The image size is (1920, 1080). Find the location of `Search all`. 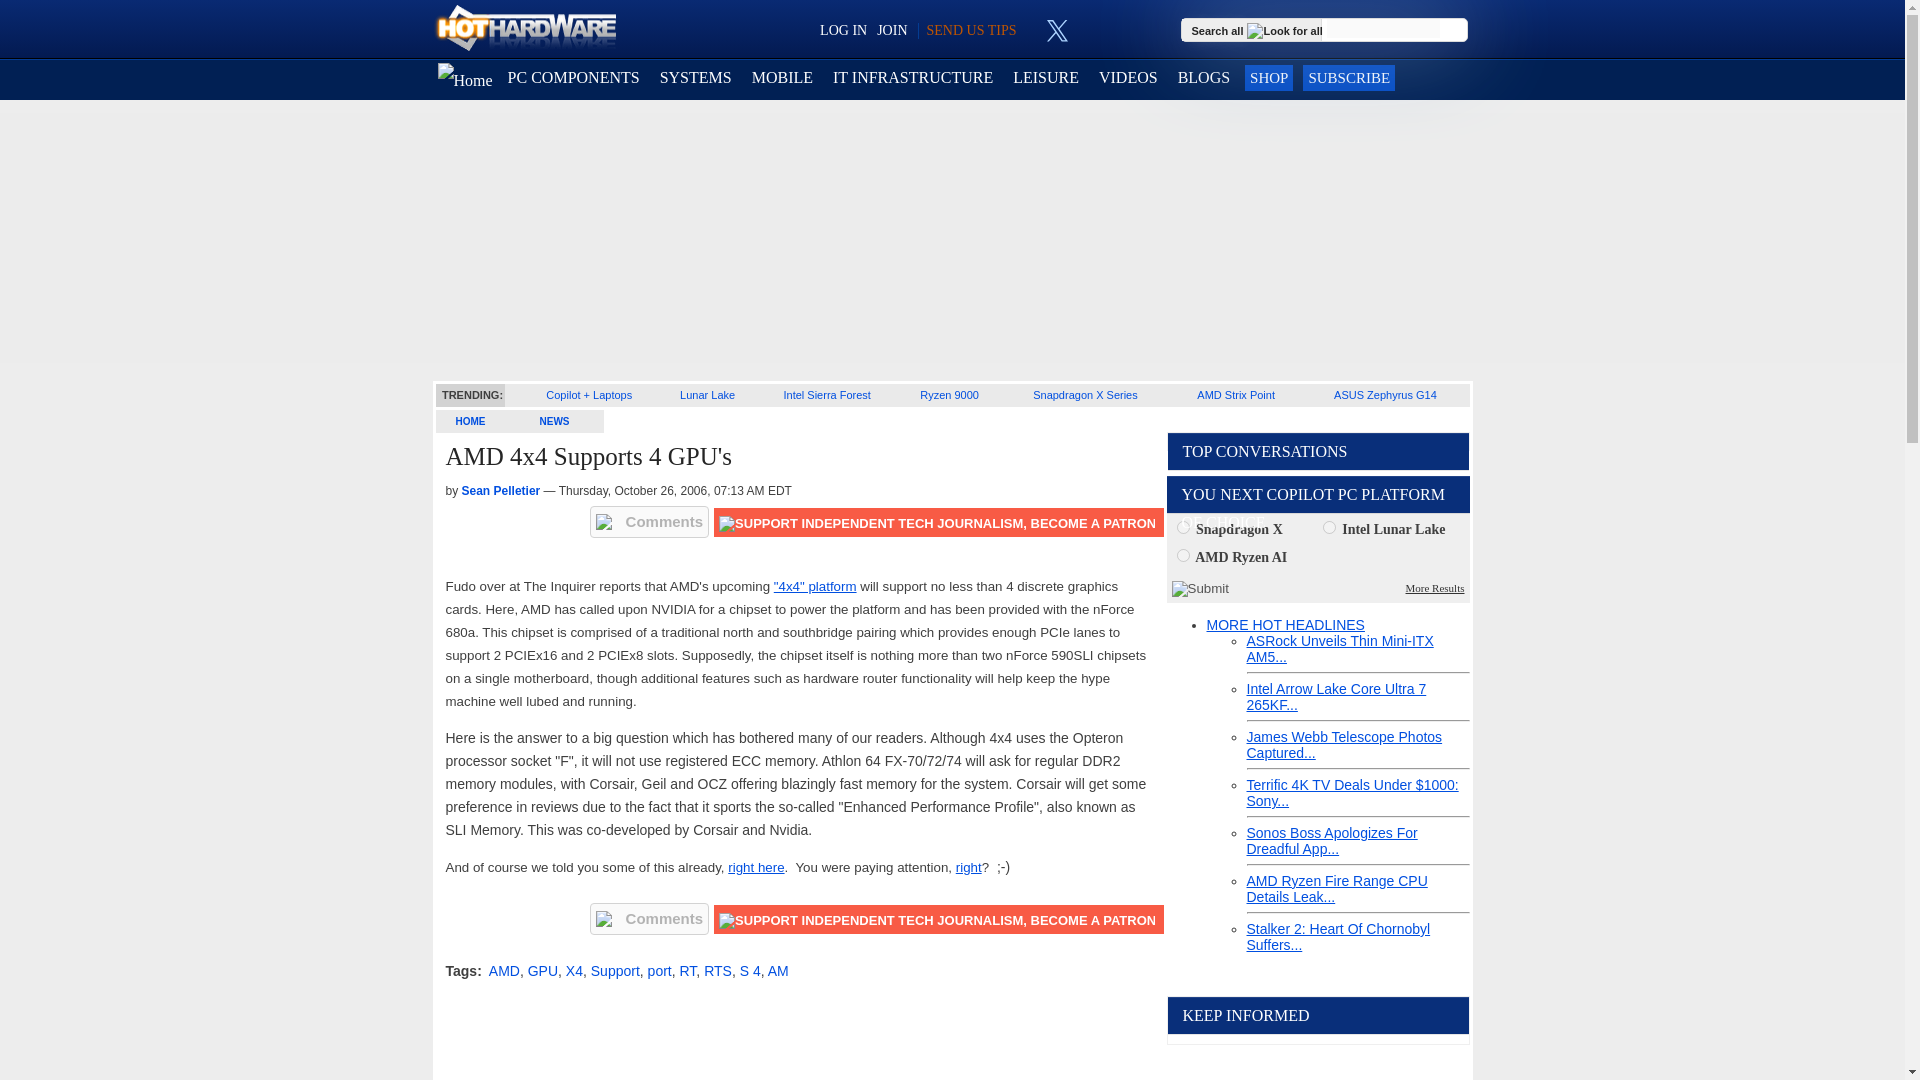

Search all is located at coordinates (1259, 29).